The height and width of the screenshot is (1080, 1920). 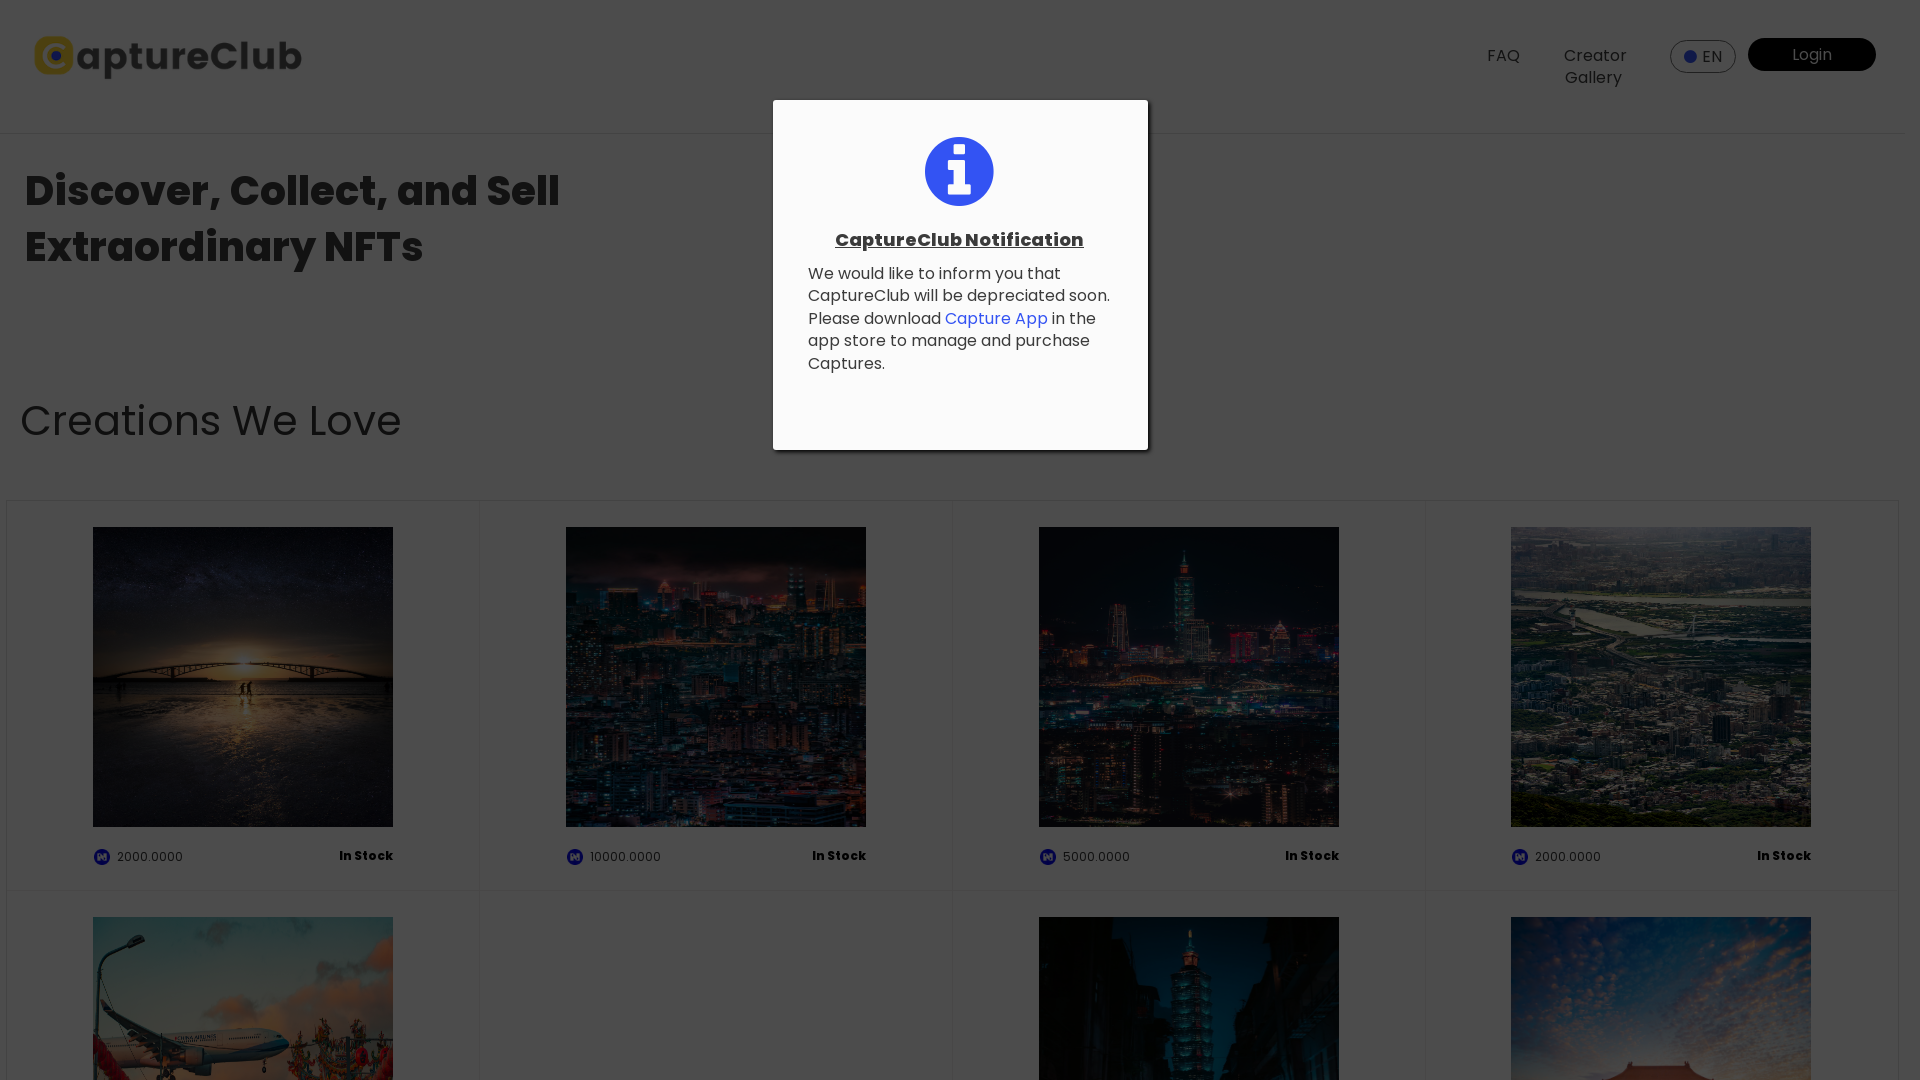 I want to click on Login, so click(x=1812, y=54).